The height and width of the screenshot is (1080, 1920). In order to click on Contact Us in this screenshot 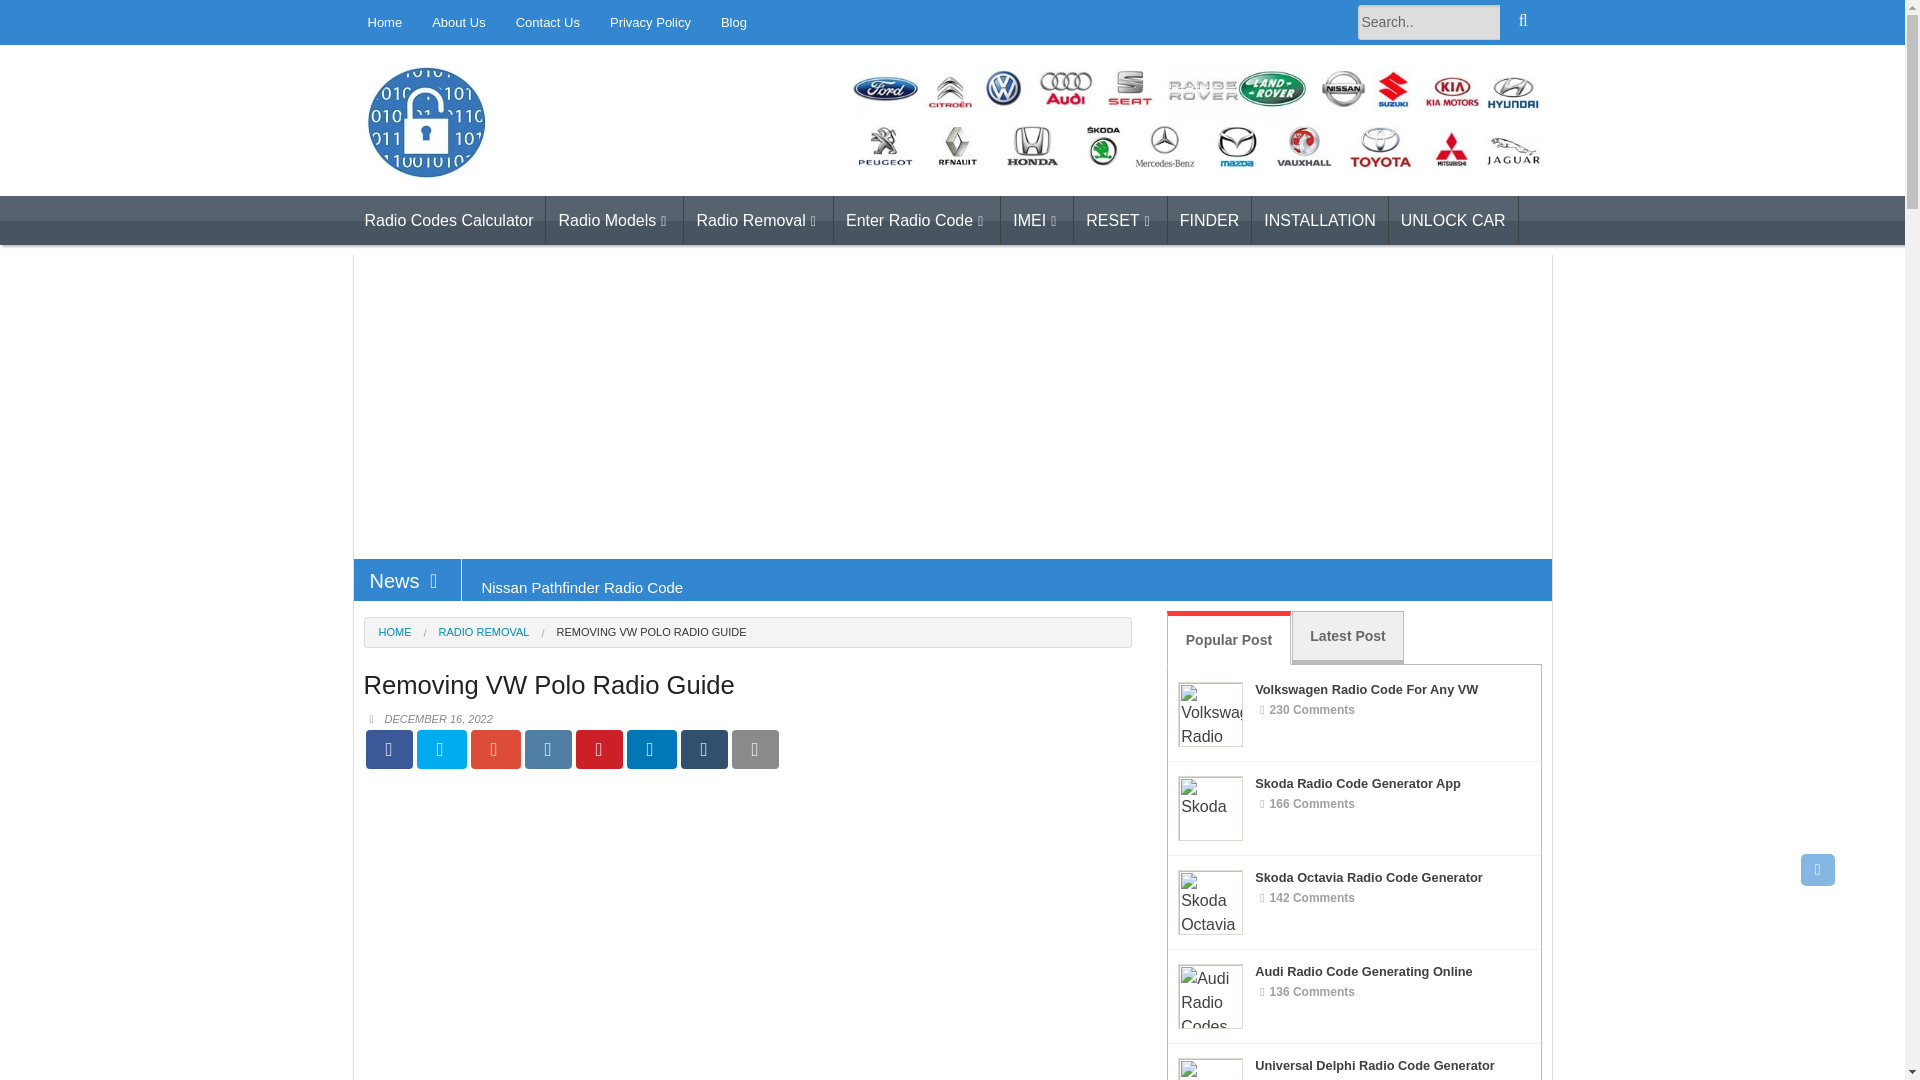, I will do `click(548, 22)`.